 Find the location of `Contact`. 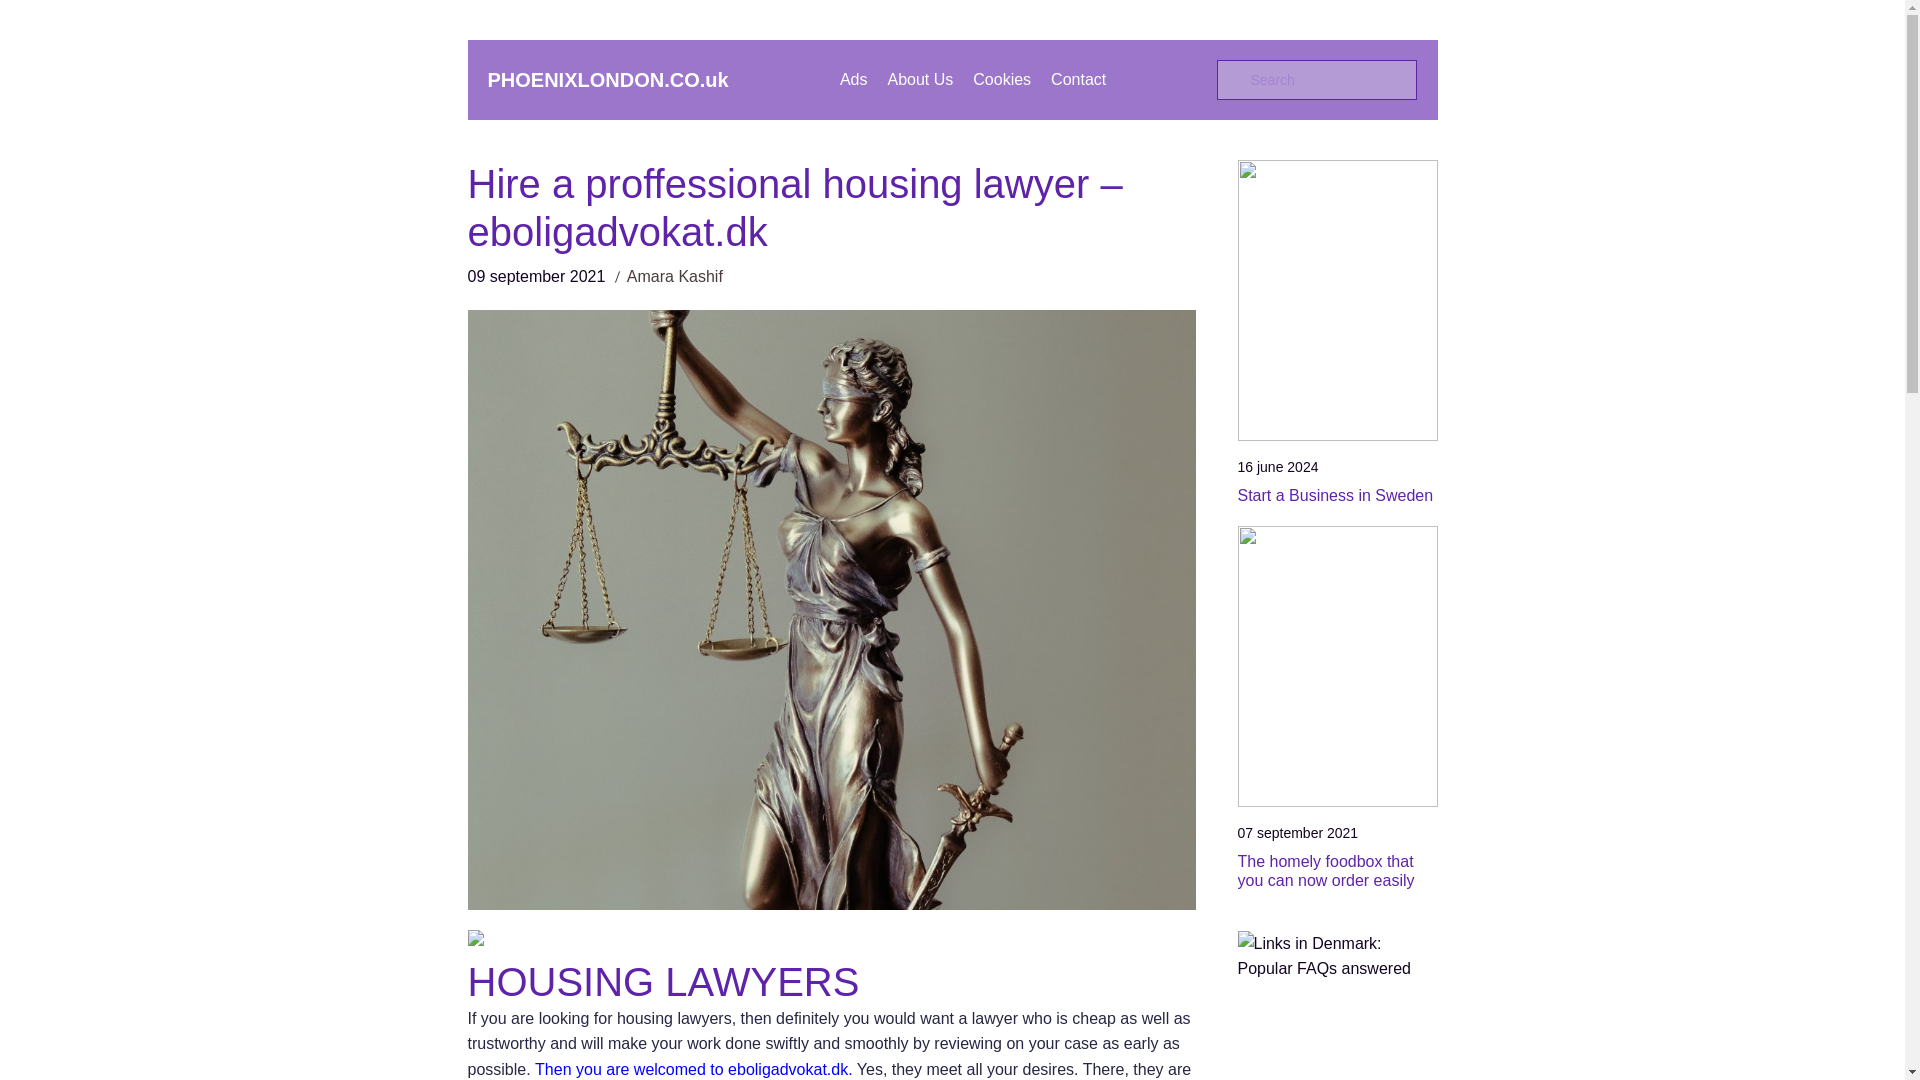

Contact is located at coordinates (1078, 79).